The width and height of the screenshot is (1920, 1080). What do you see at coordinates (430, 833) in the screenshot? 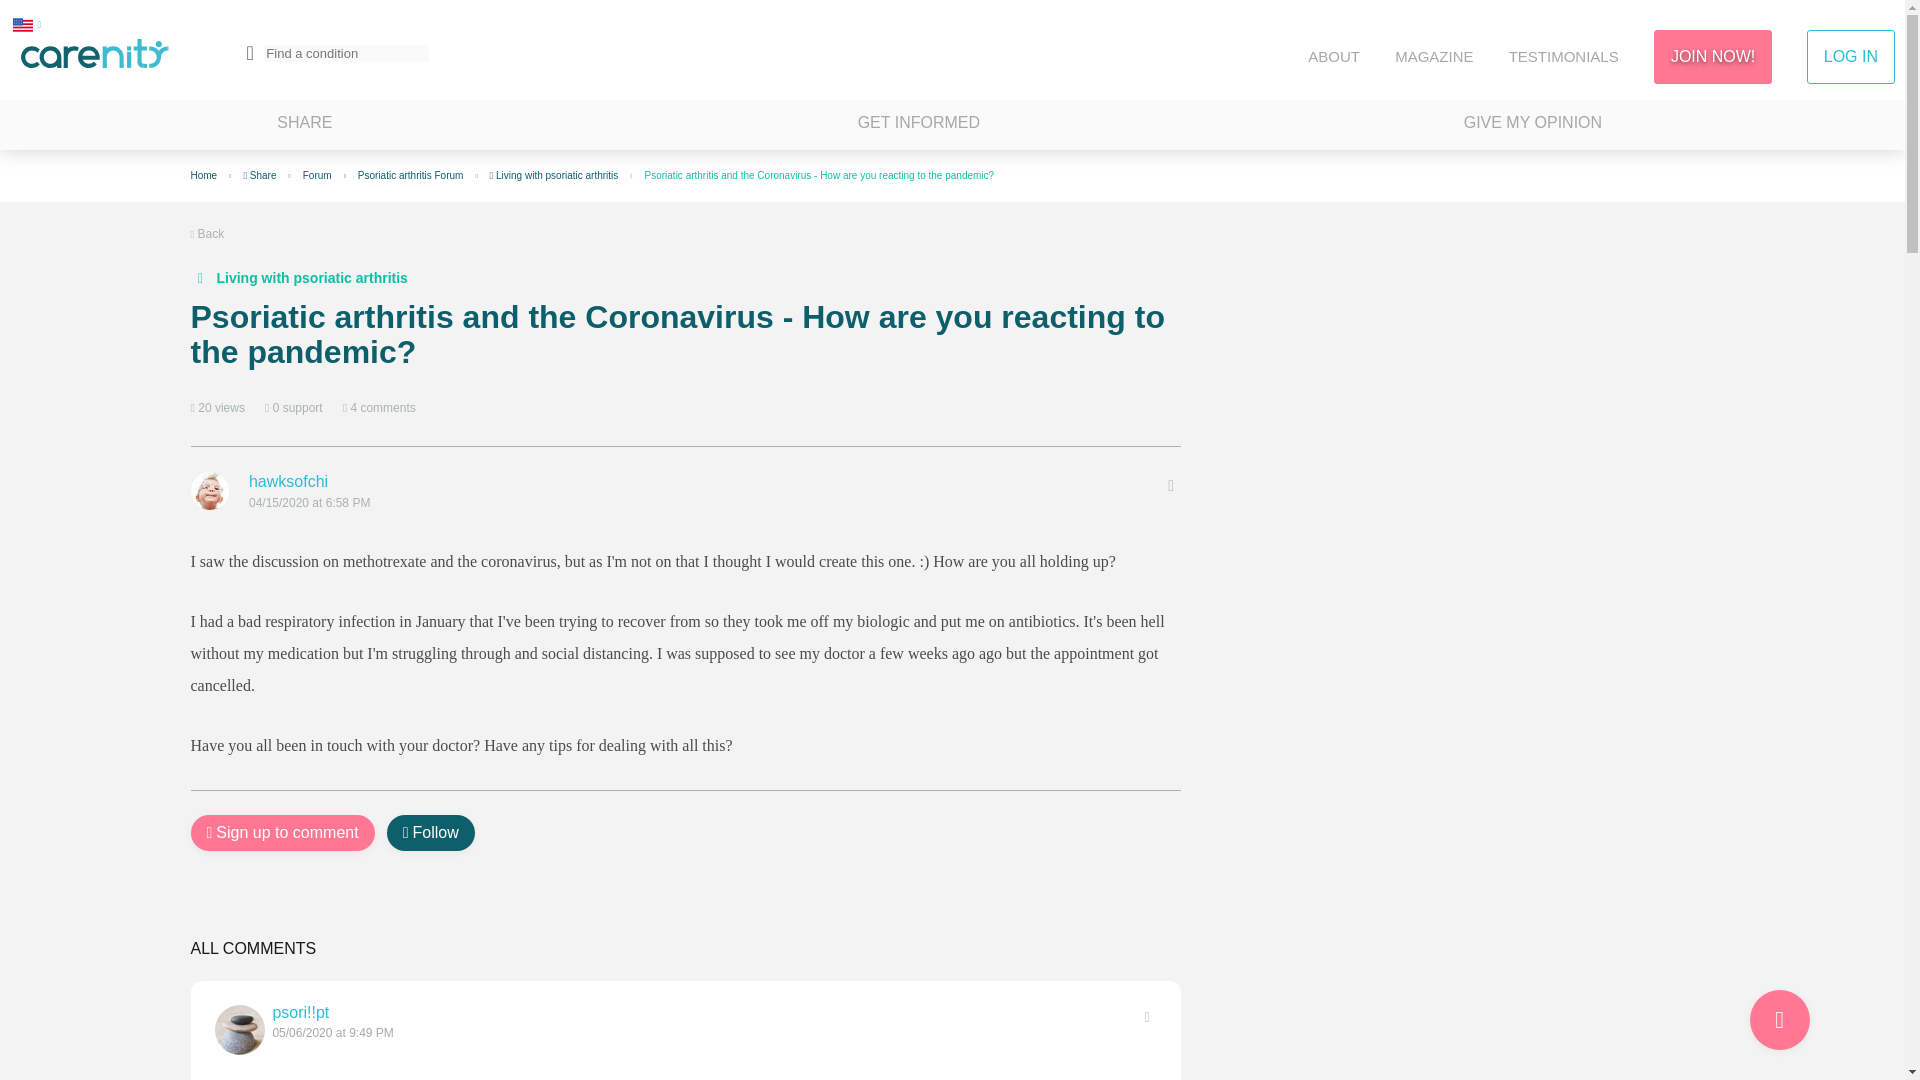
I see `Follow` at bounding box center [430, 833].